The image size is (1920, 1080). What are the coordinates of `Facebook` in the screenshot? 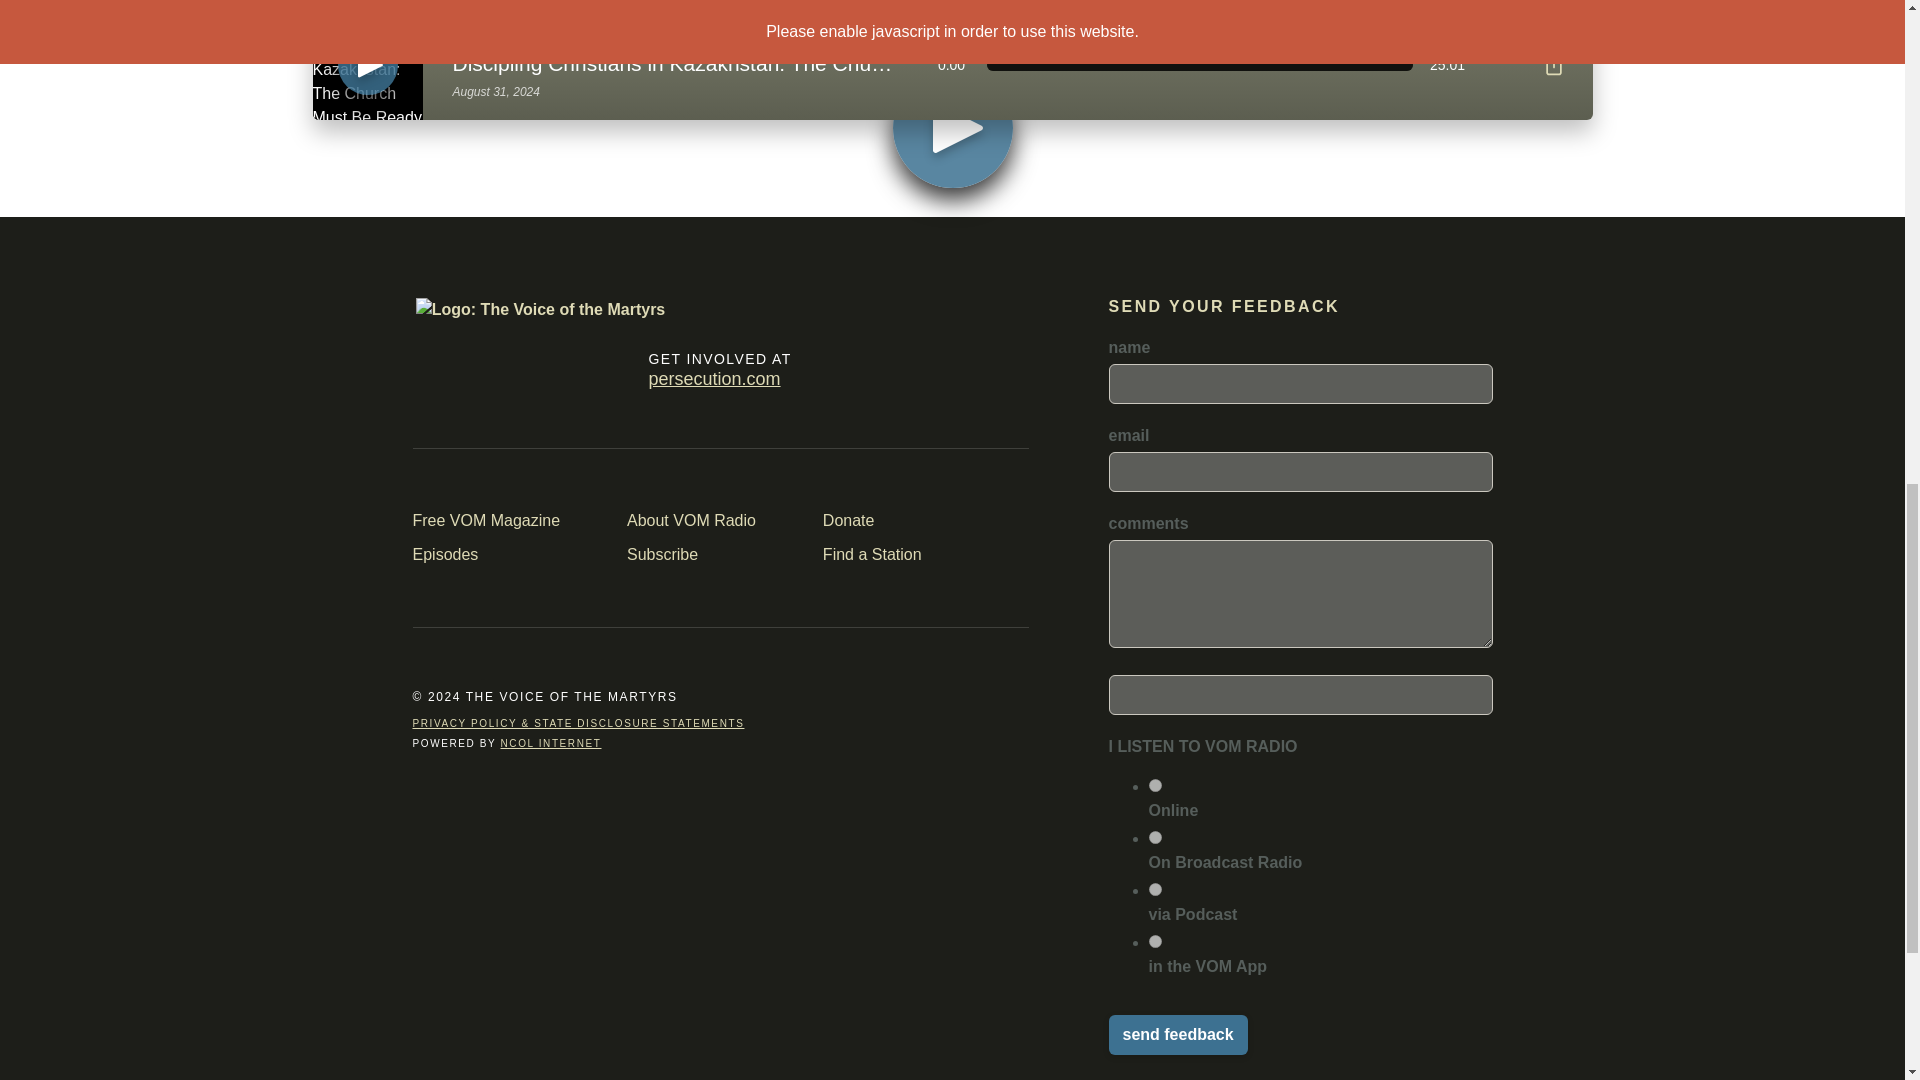 It's located at (838, 370).